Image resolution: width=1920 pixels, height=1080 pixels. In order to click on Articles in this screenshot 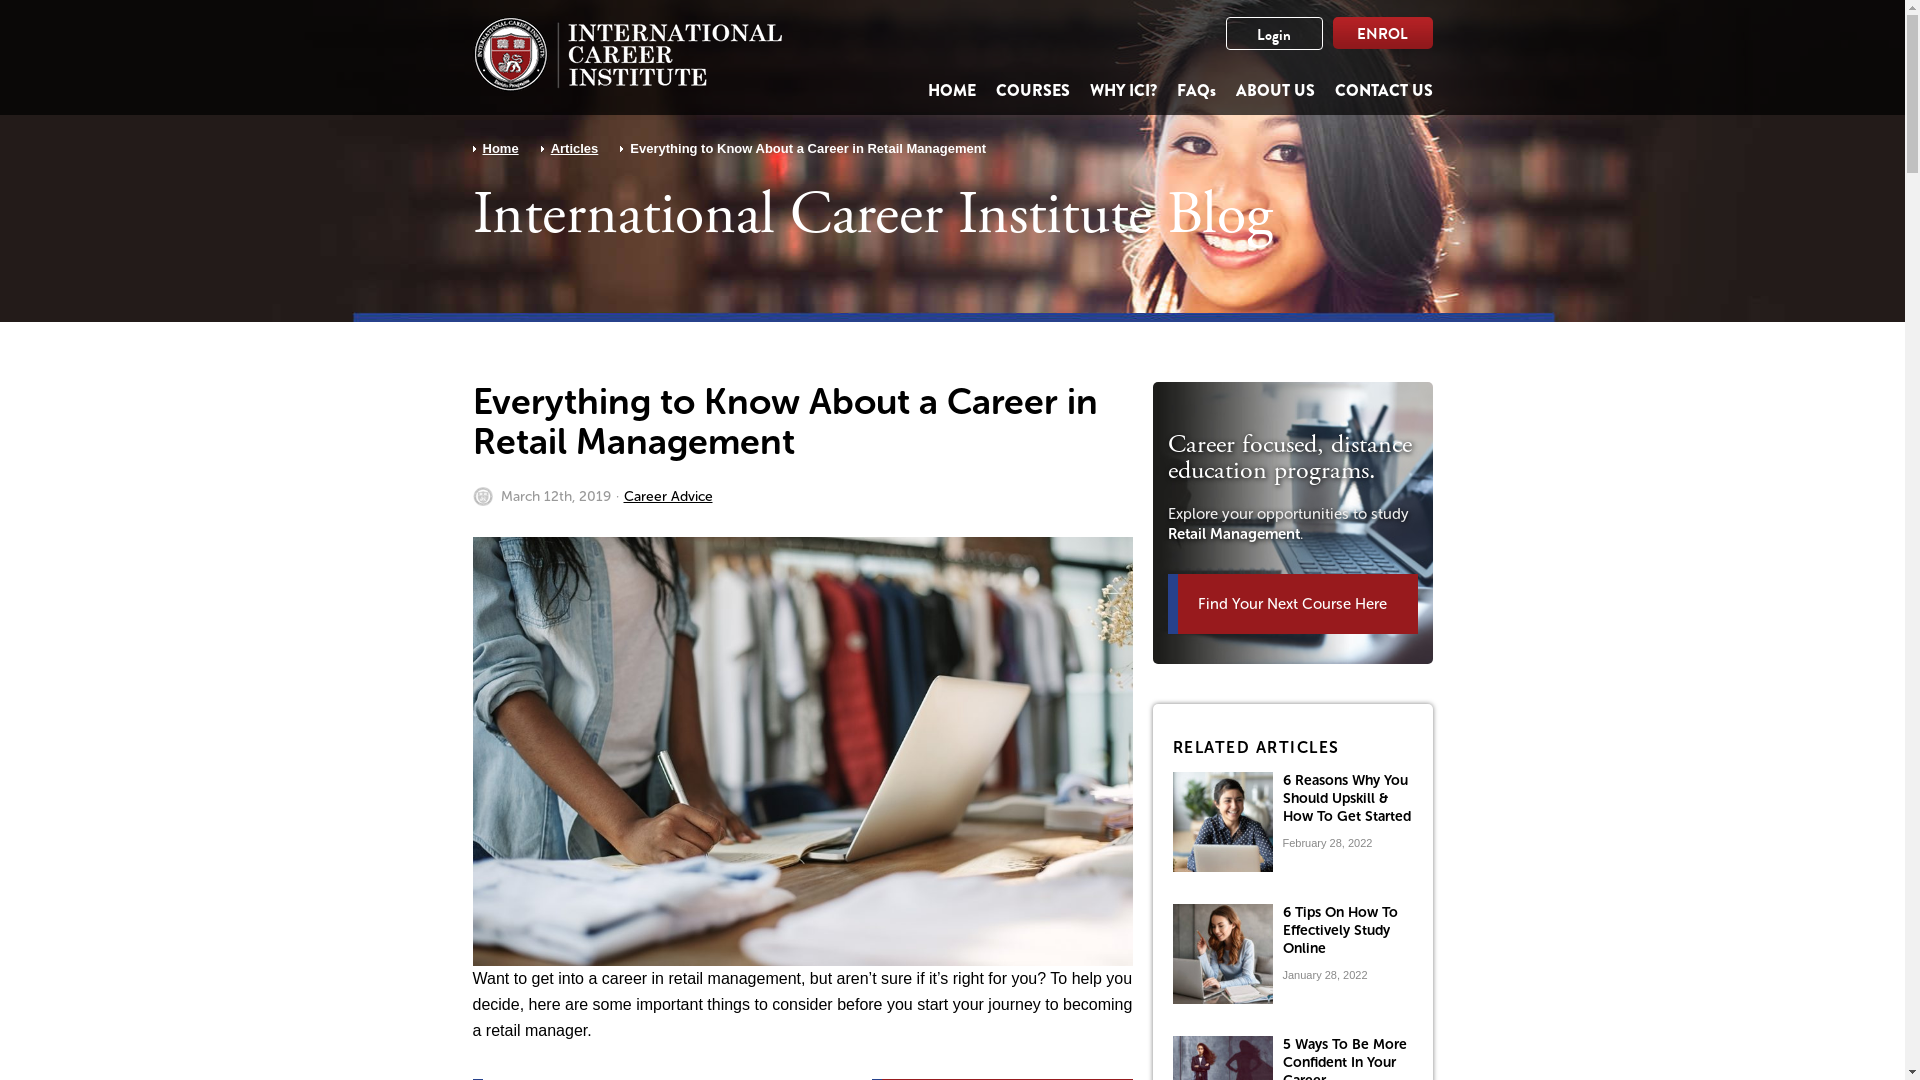, I will do `click(575, 148)`.